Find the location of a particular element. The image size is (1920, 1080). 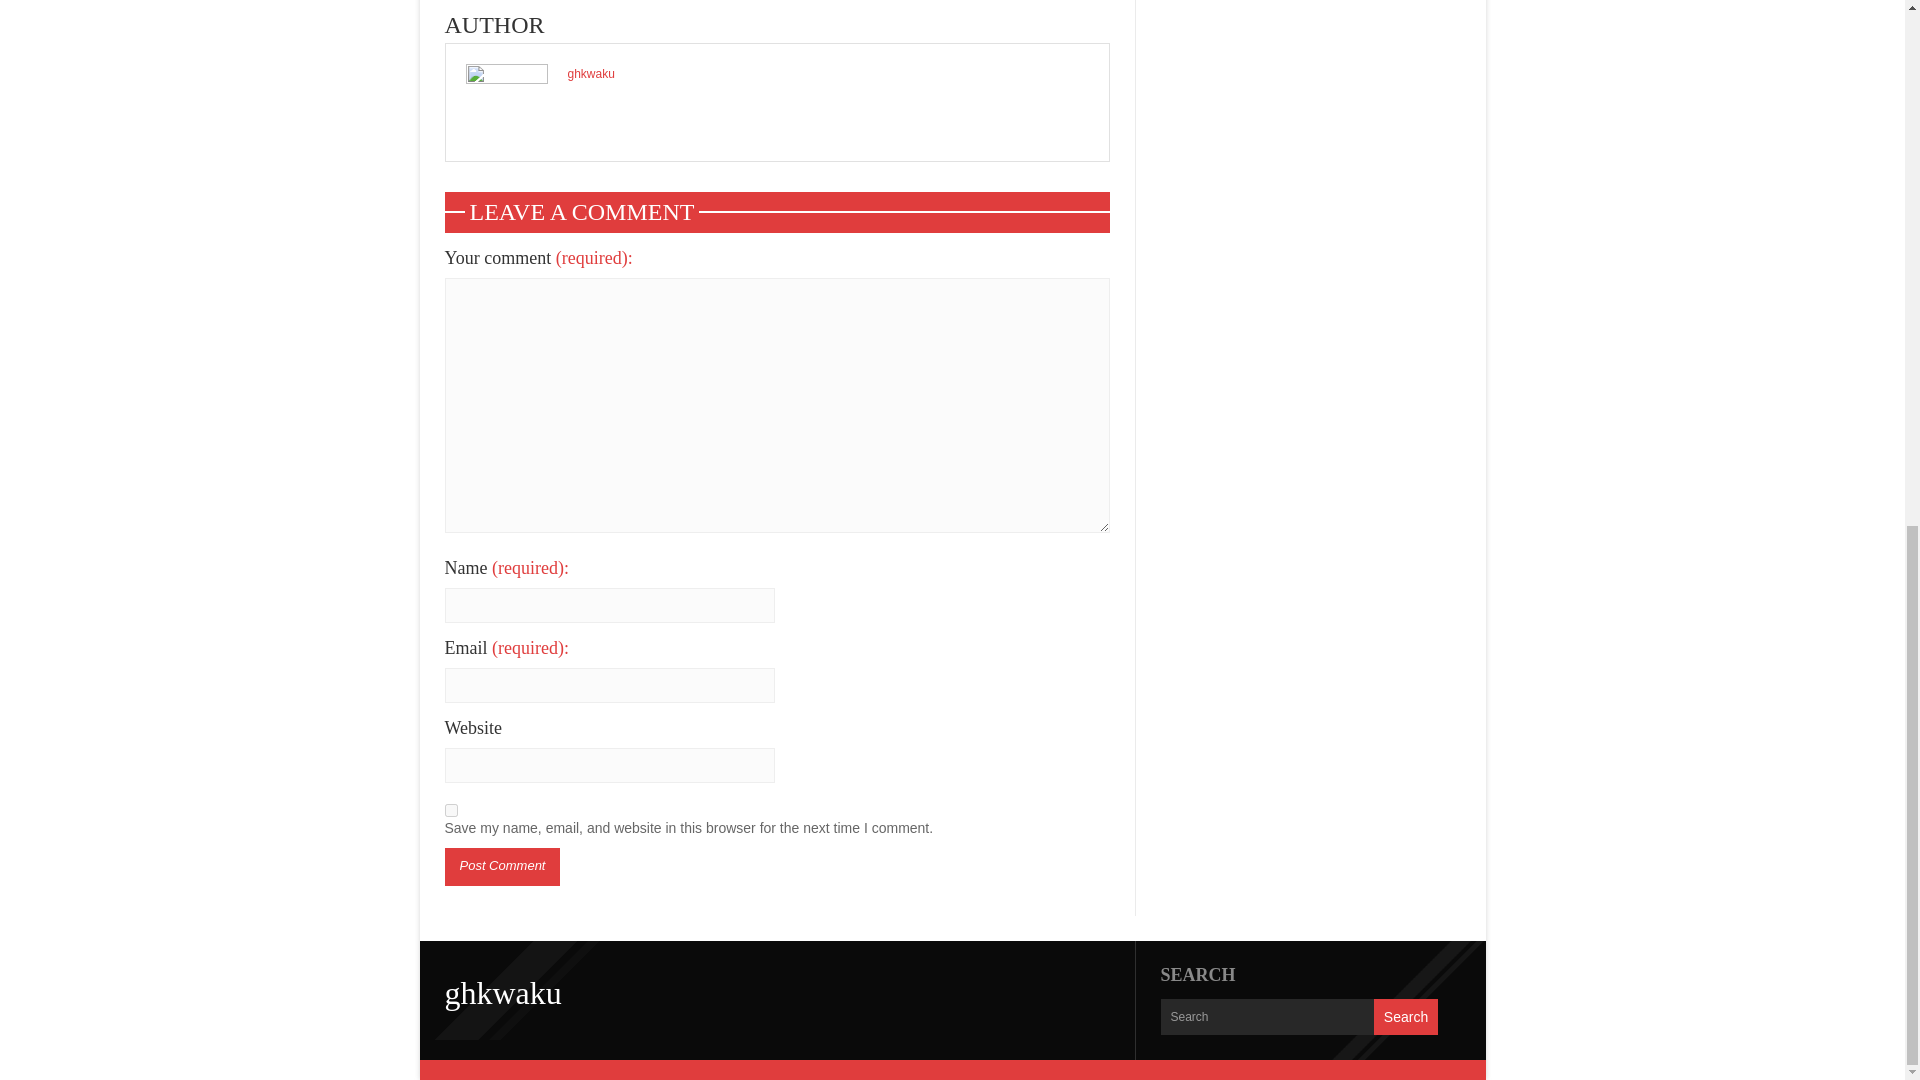

ghkwaku is located at coordinates (502, 992).